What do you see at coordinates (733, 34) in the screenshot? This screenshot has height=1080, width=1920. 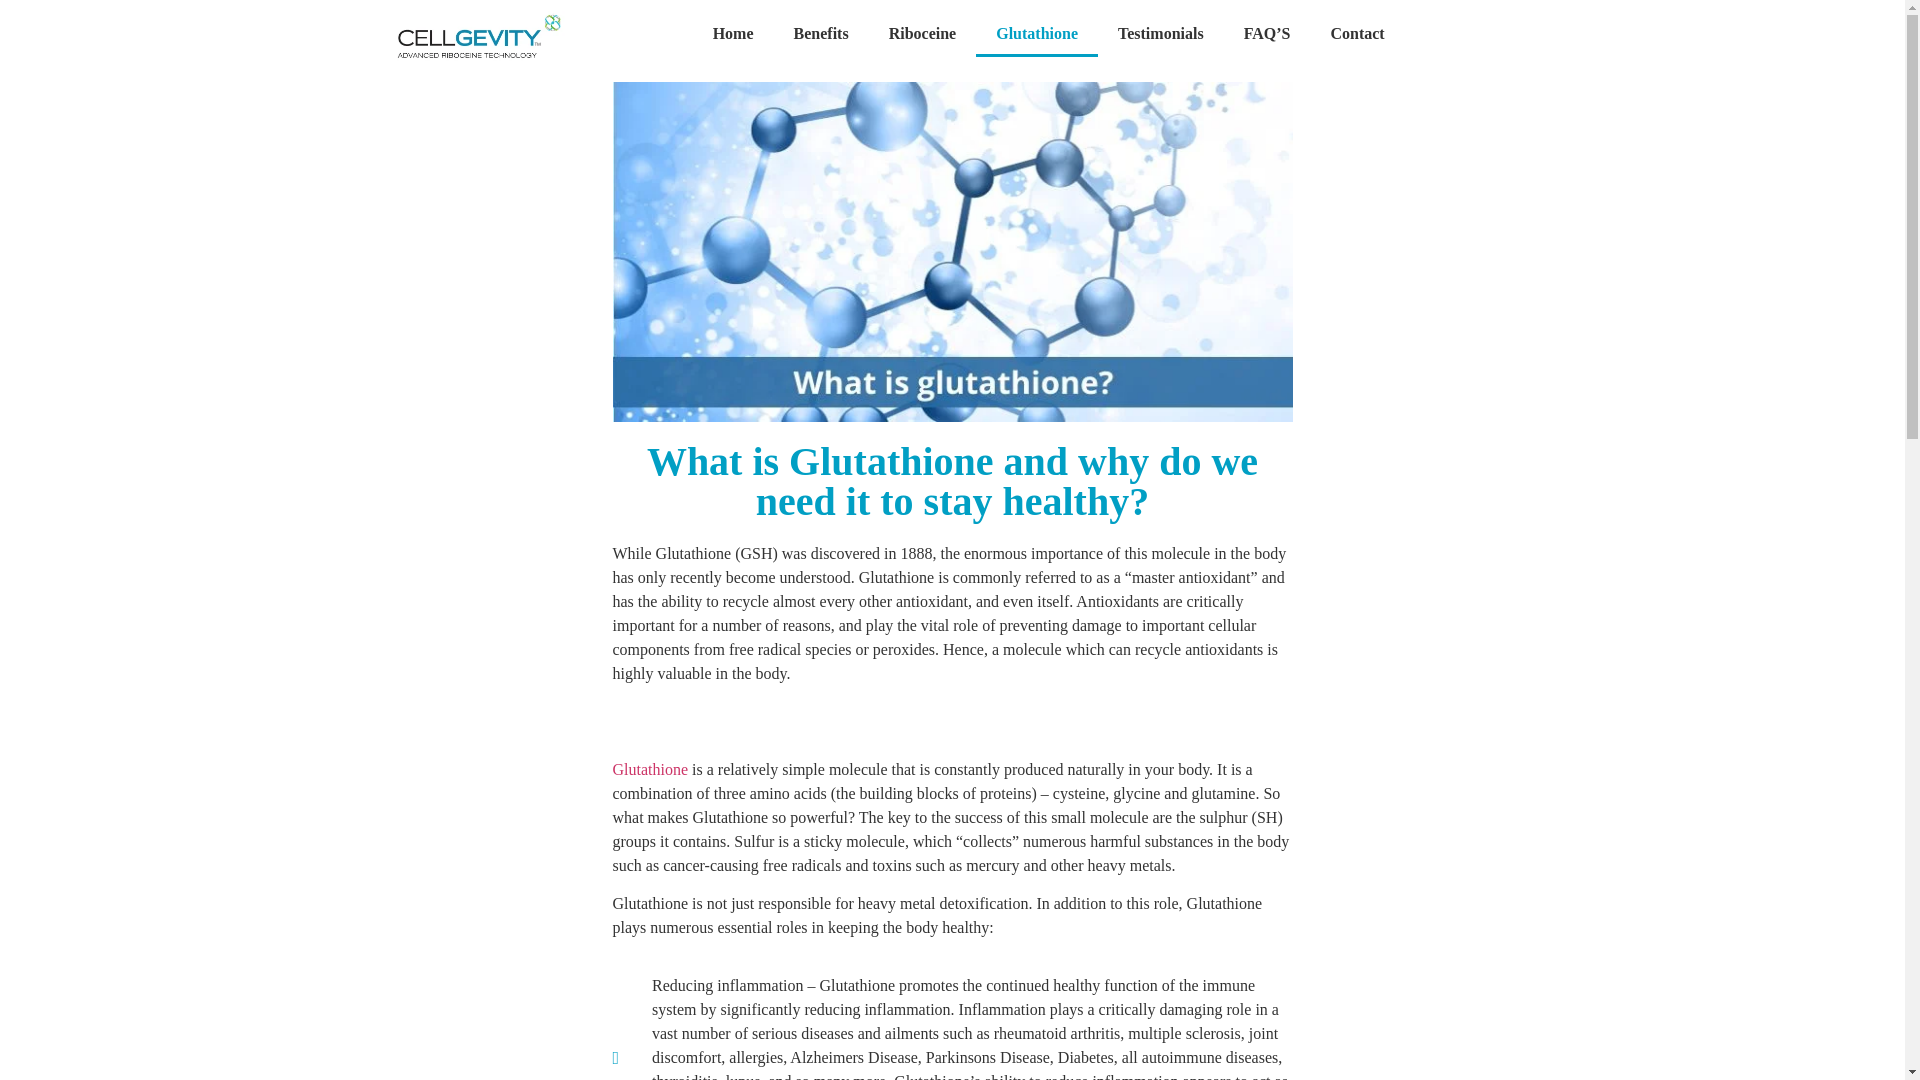 I see `Home` at bounding box center [733, 34].